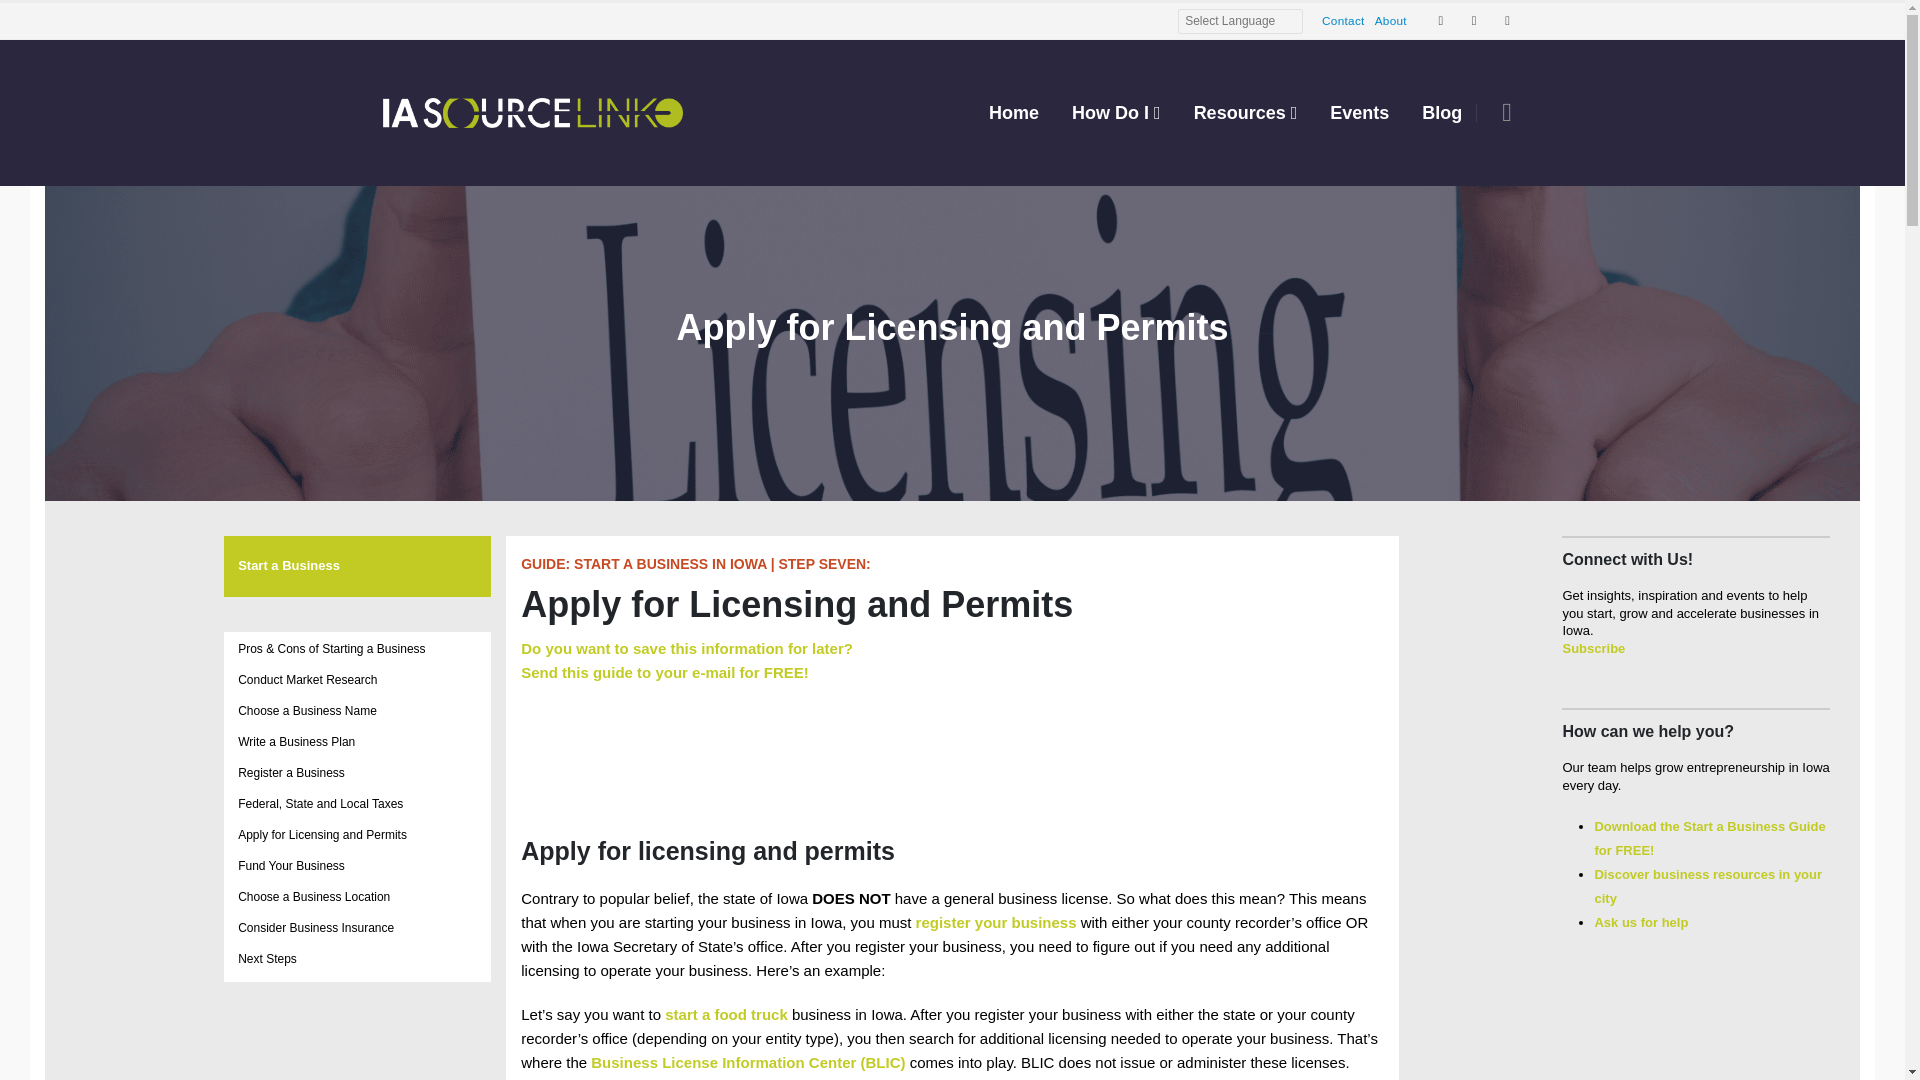  I want to click on Resources, so click(1246, 113).